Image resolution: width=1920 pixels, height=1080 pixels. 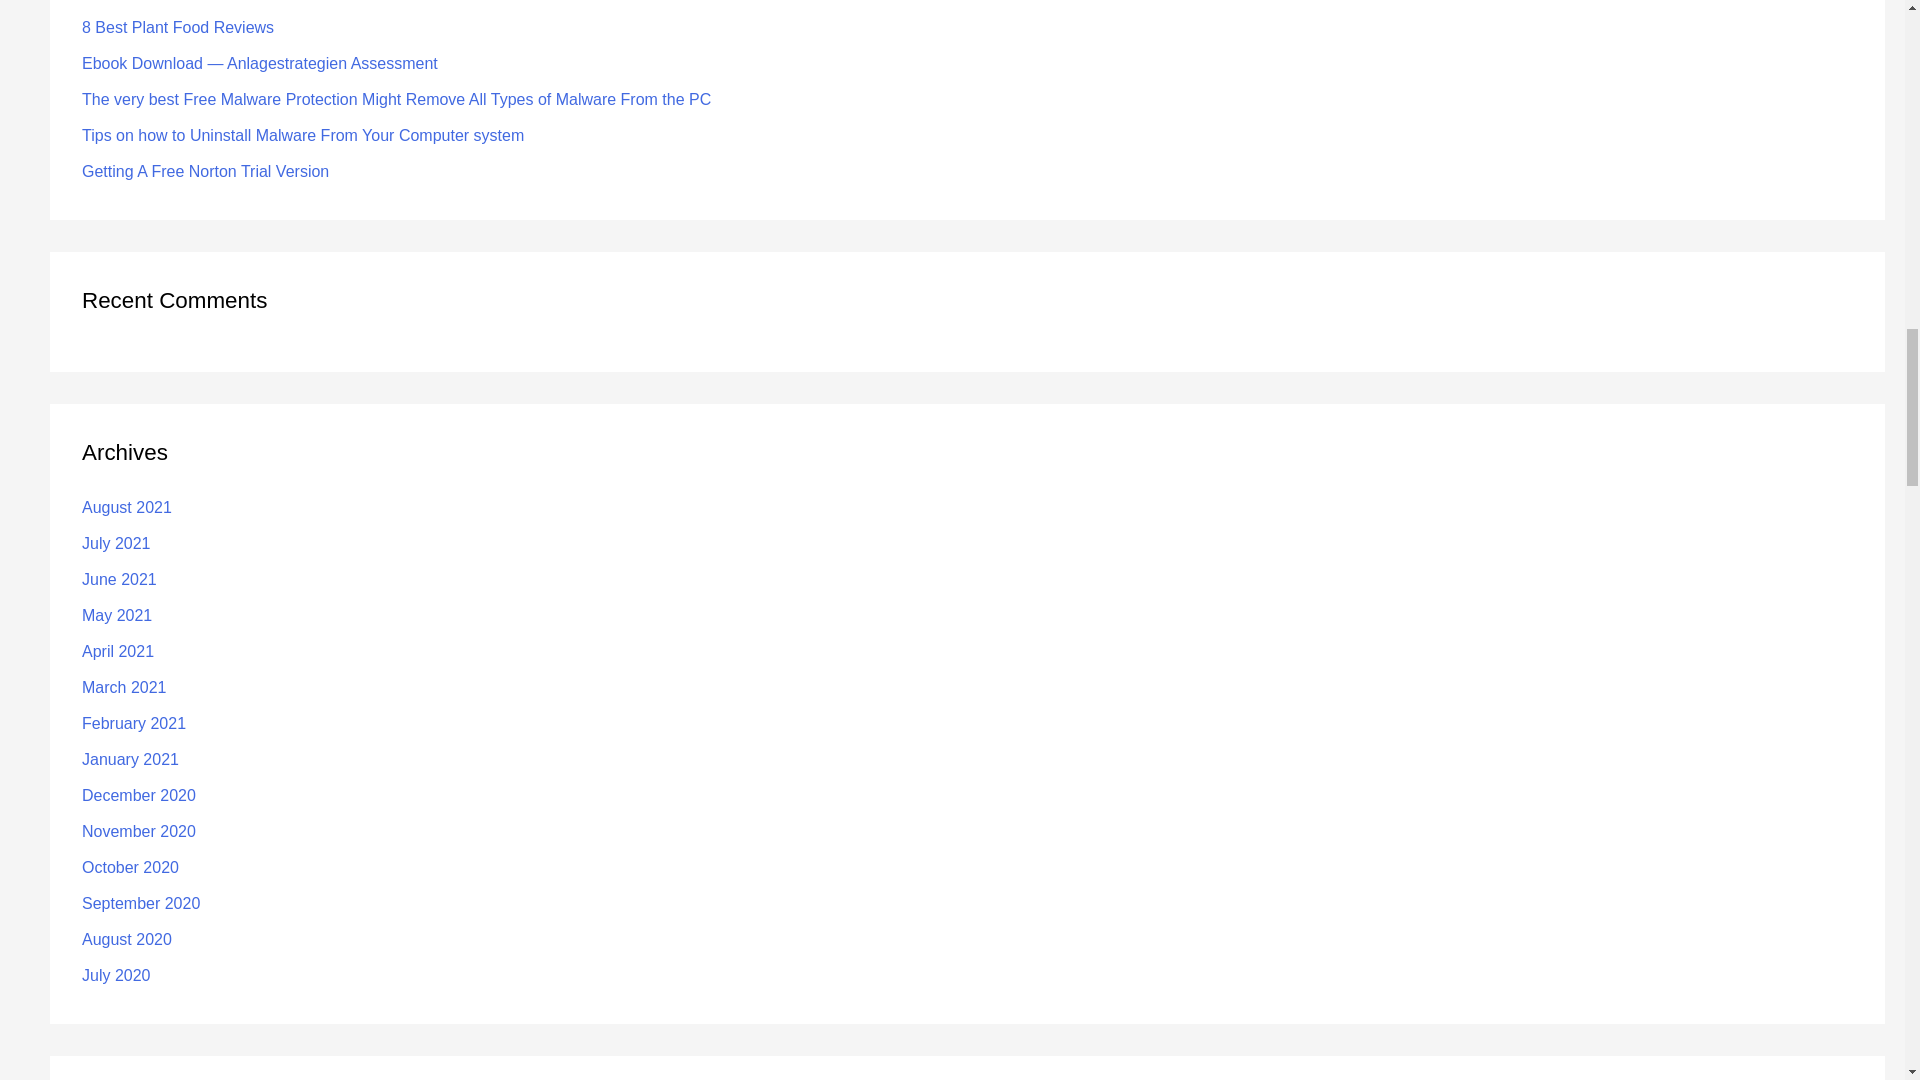 I want to click on August 2021, so click(x=127, y=507).